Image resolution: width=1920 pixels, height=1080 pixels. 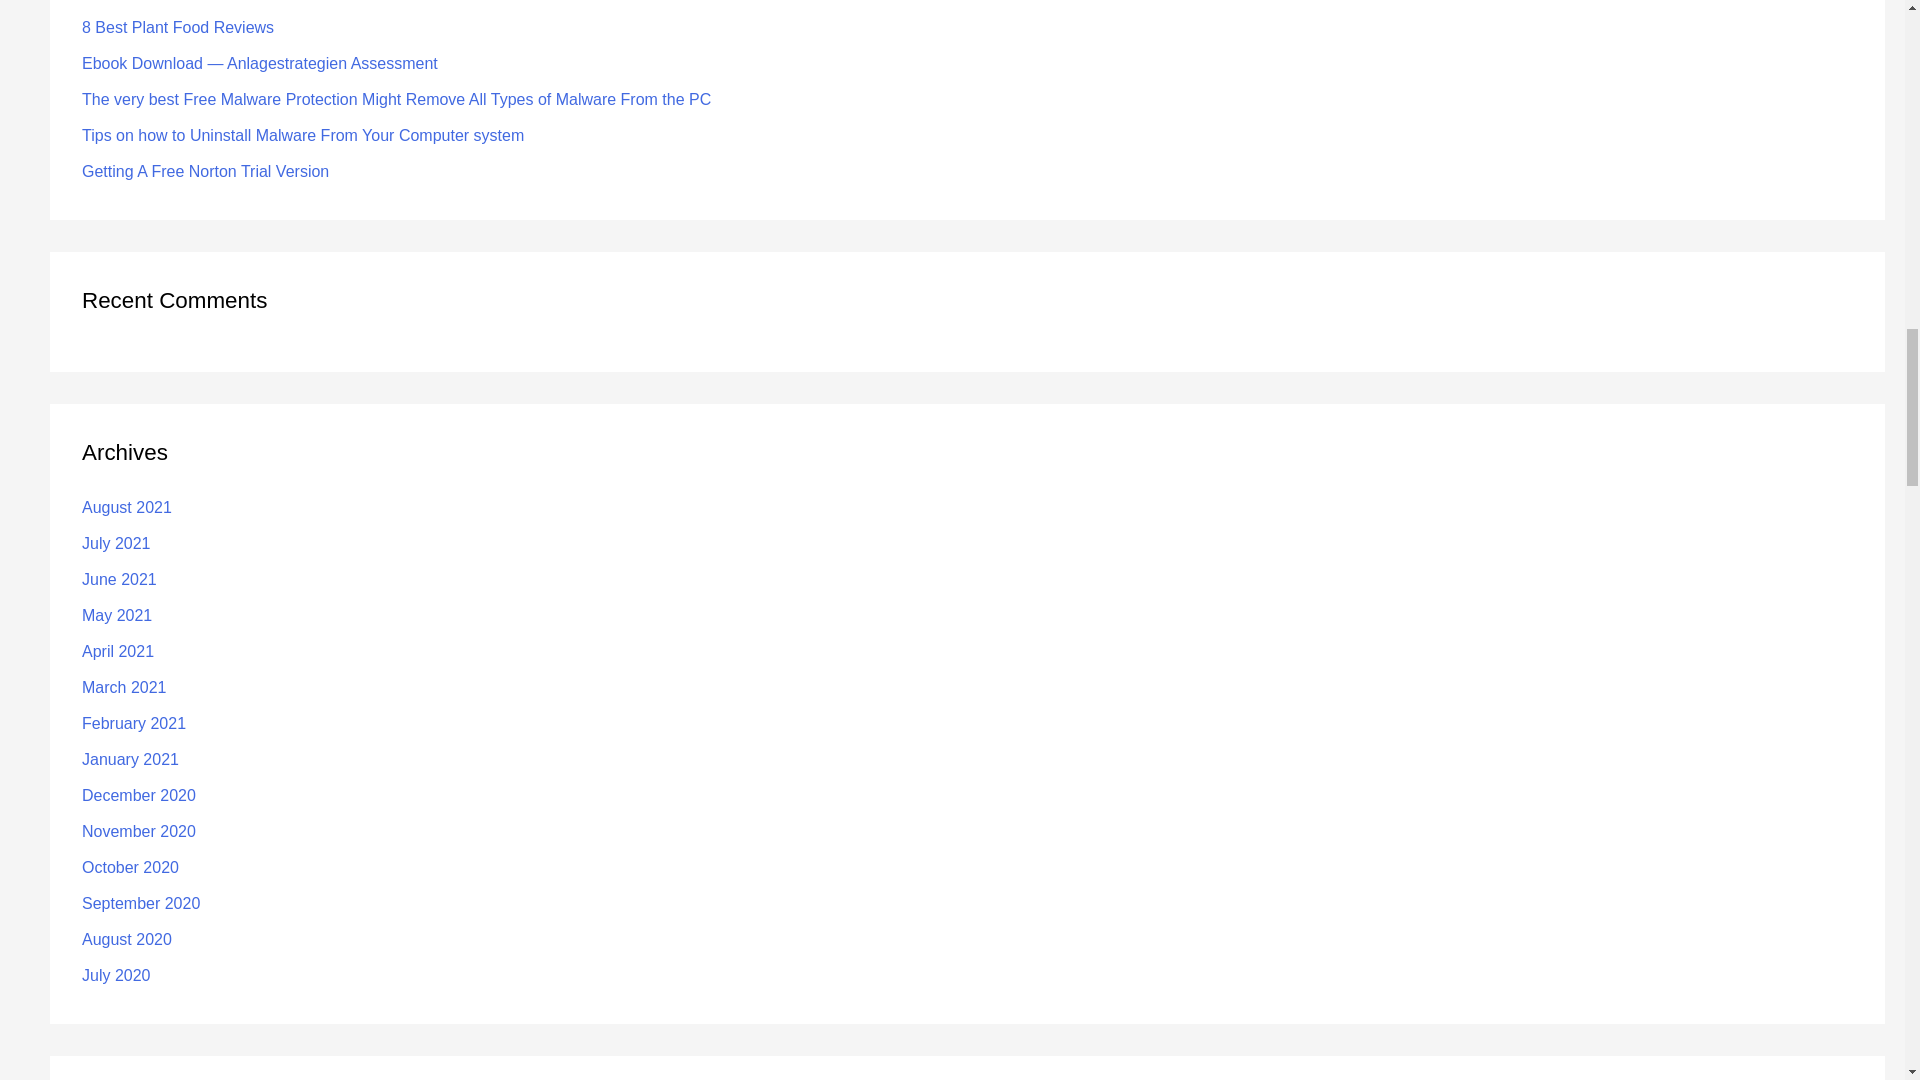 I want to click on August 2021, so click(x=127, y=507).